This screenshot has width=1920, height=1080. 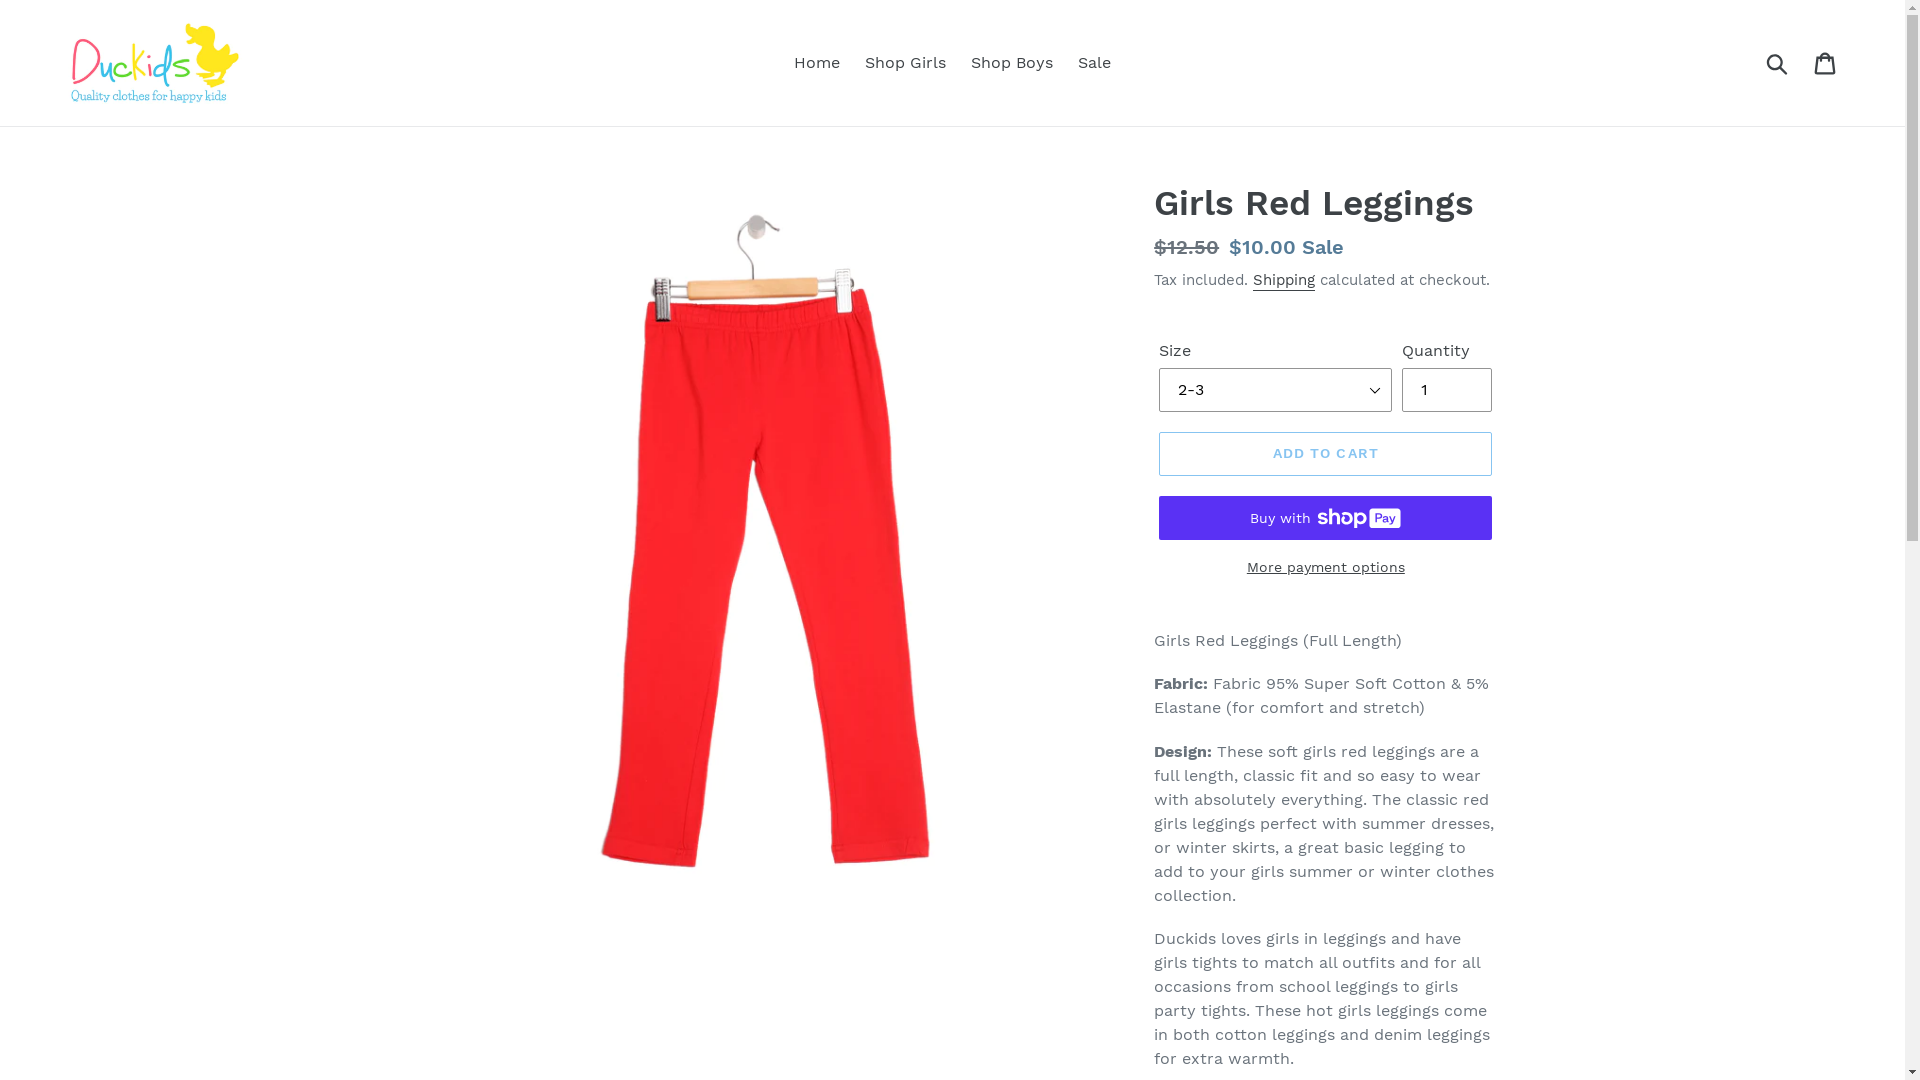 I want to click on More payment options, so click(x=1326, y=568).